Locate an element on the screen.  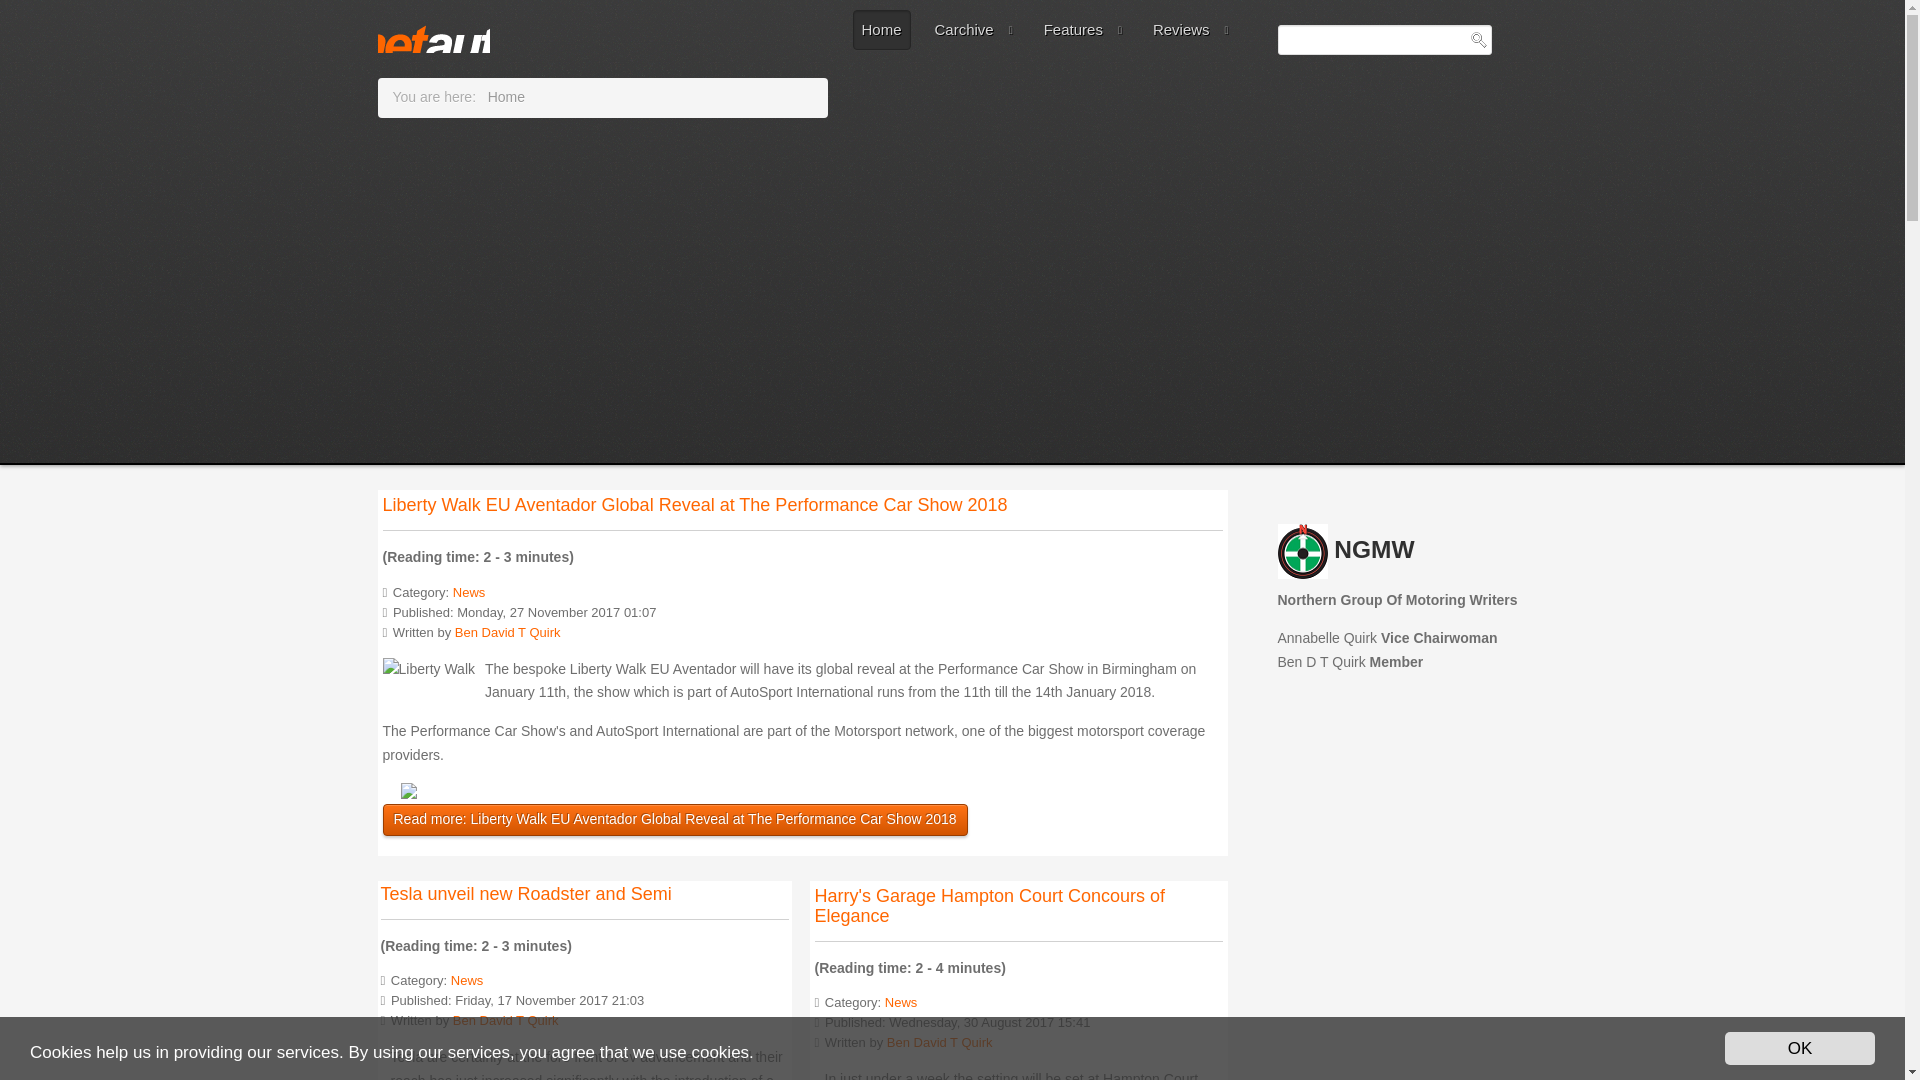
Carchive is located at coordinates (973, 29).